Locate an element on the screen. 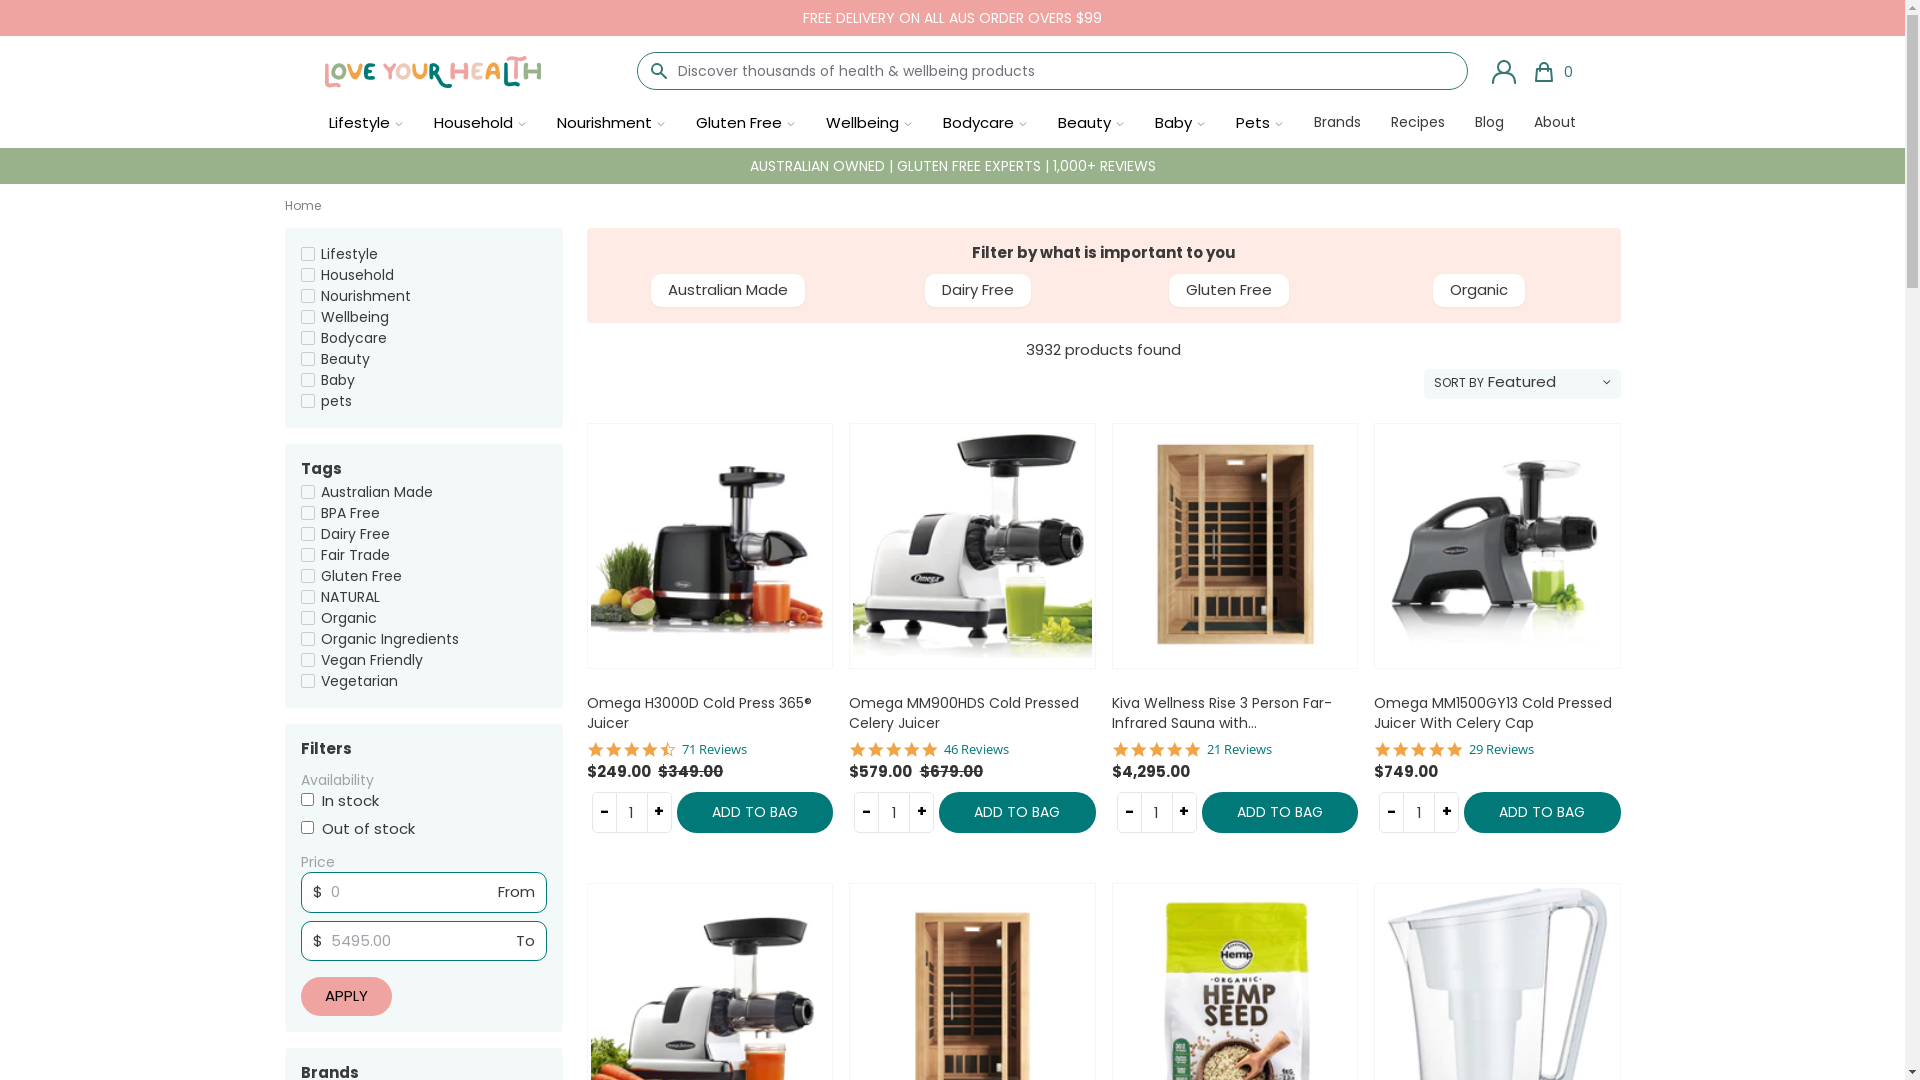  BPA Free is located at coordinates (350, 513).